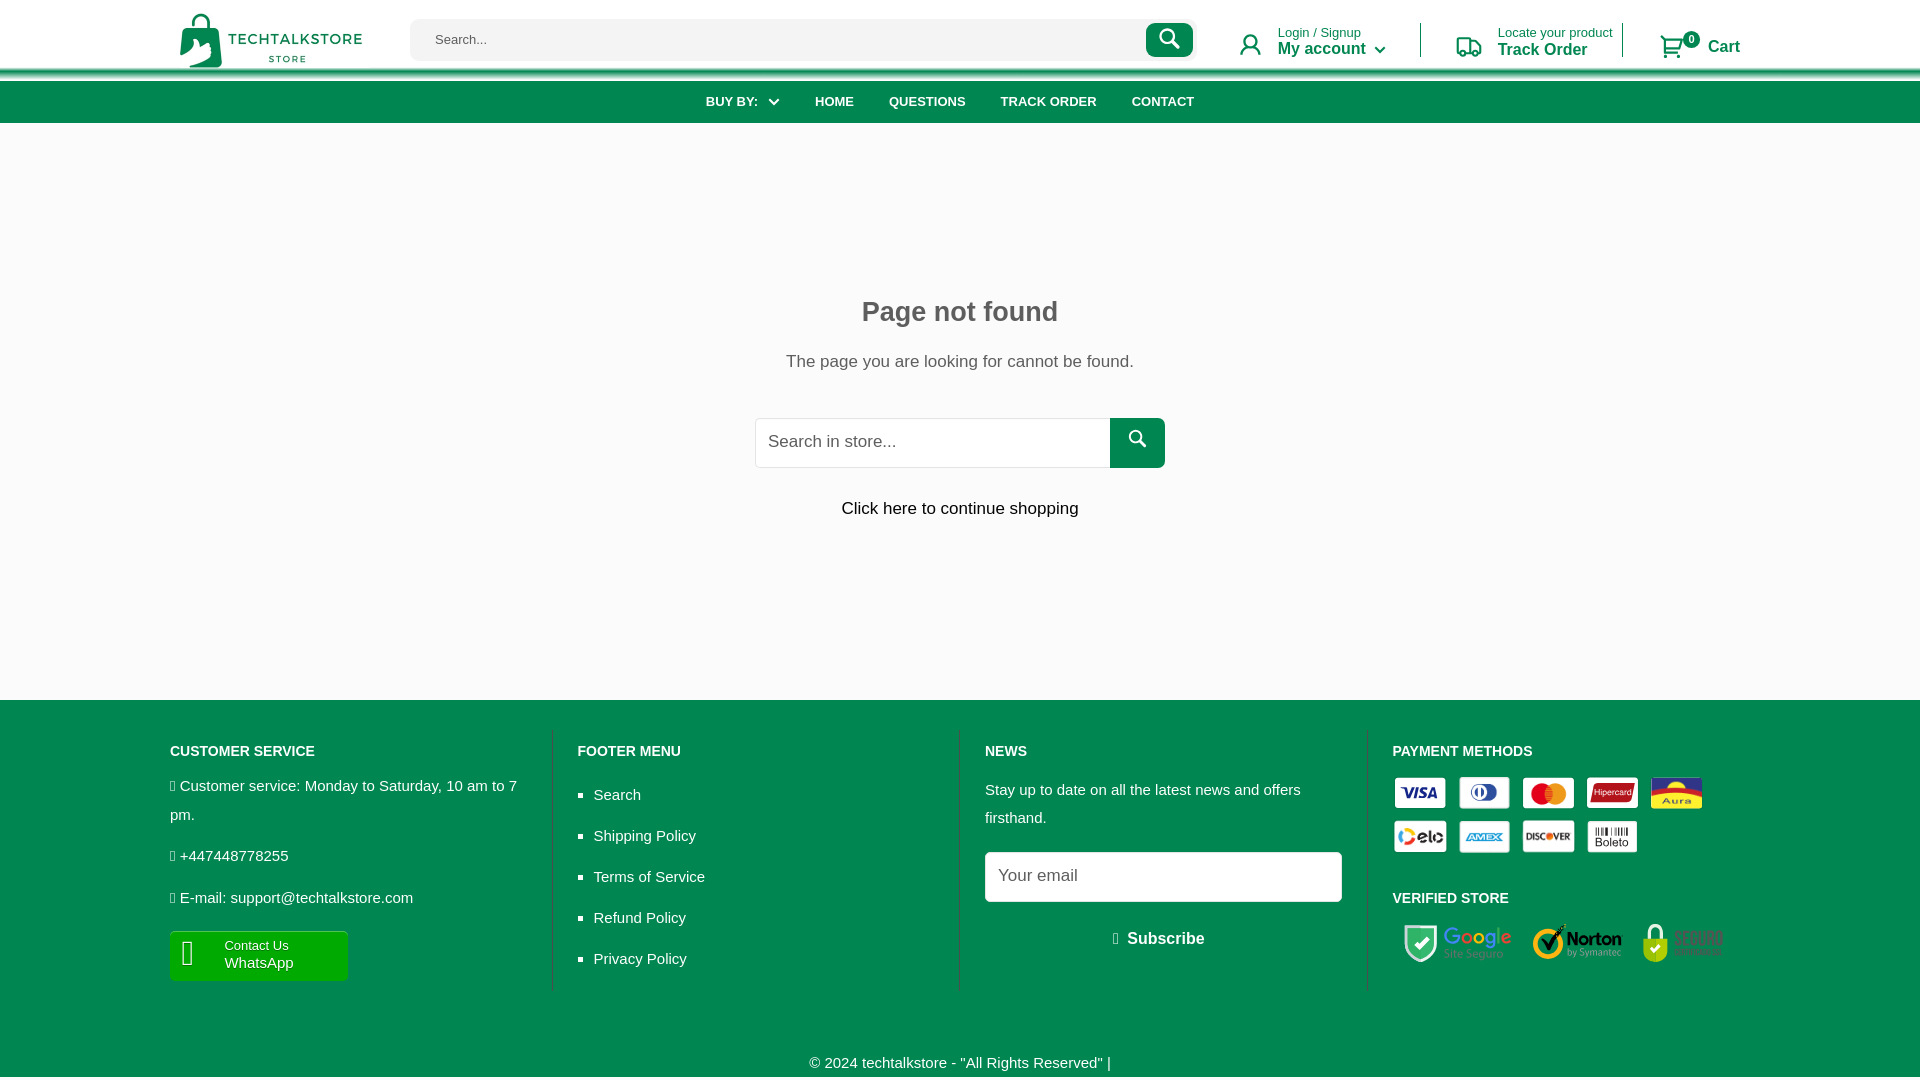 The image size is (1920, 1080). What do you see at coordinates (1698, 47) in the screenshot?
I see `QUESTIONS` at bounding box center [1698, 47].